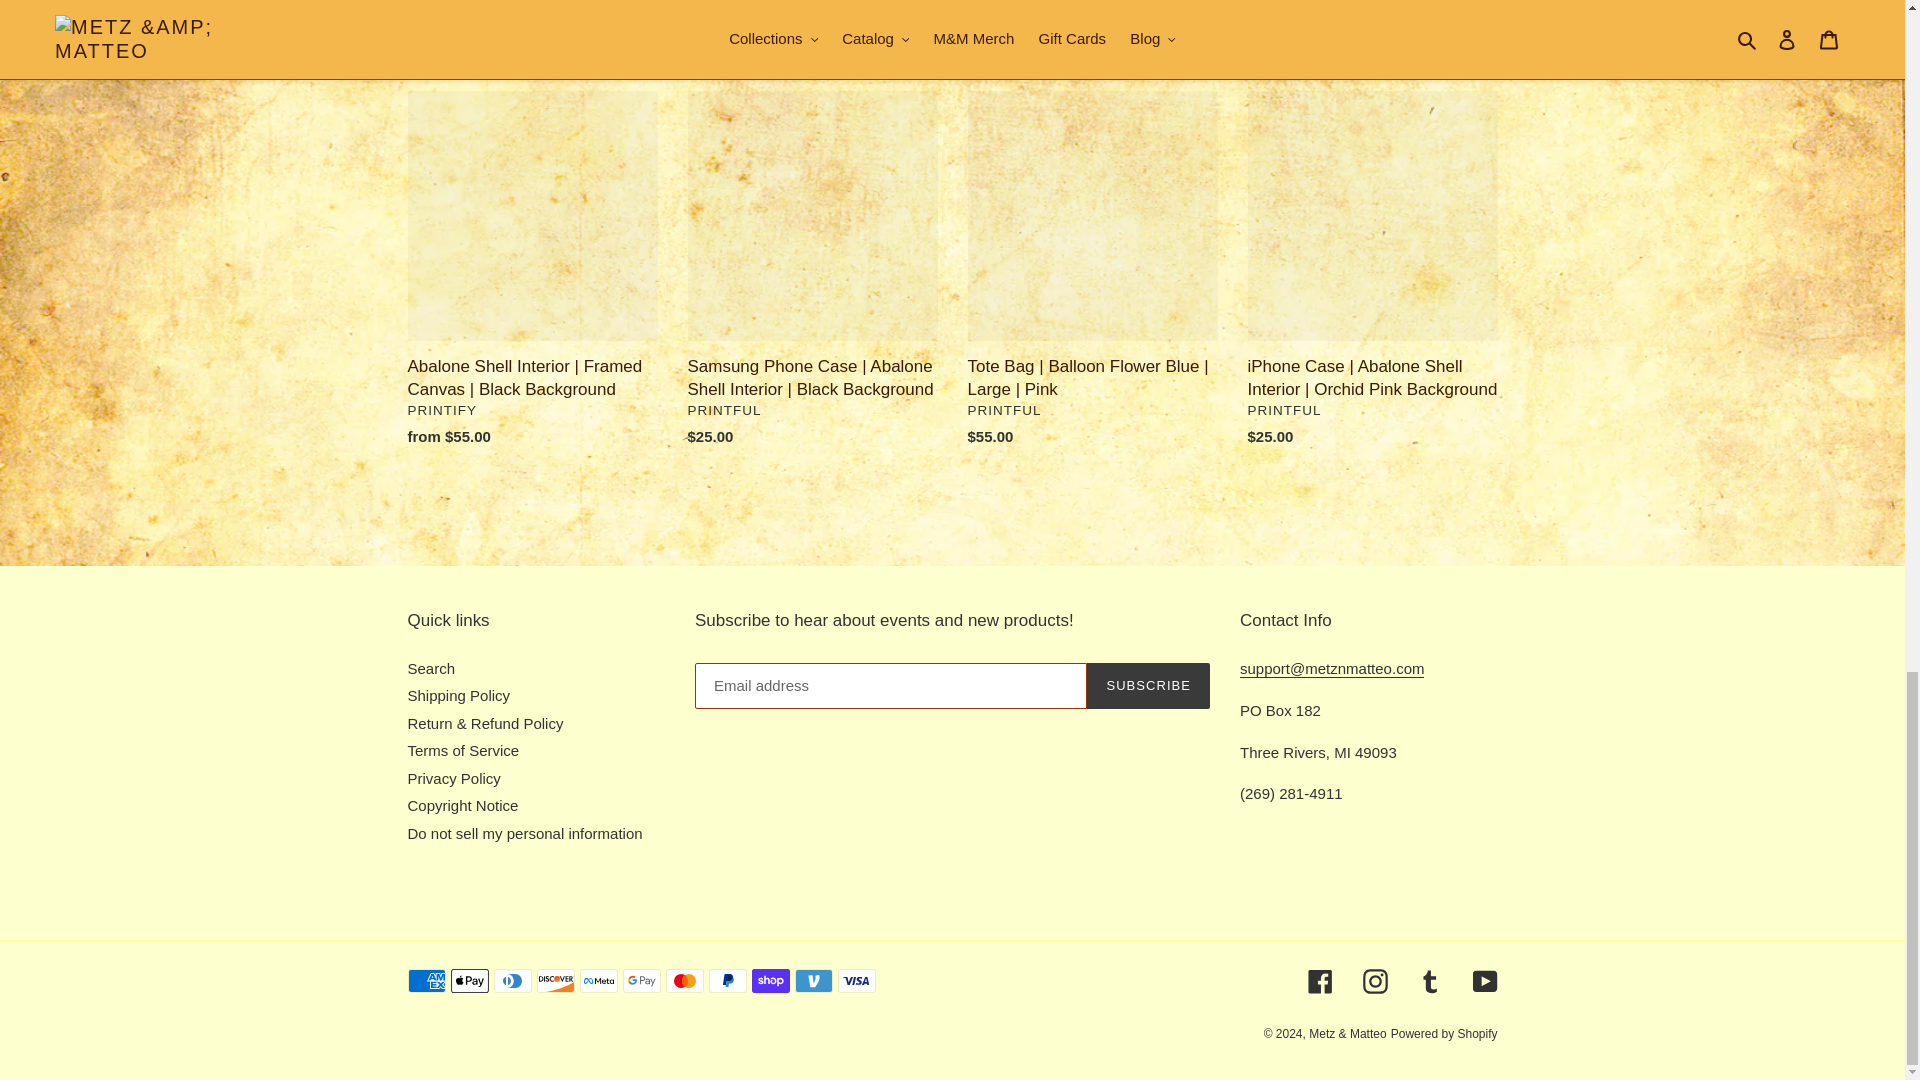  I want to click on Contact Us, so click(1332, 668).